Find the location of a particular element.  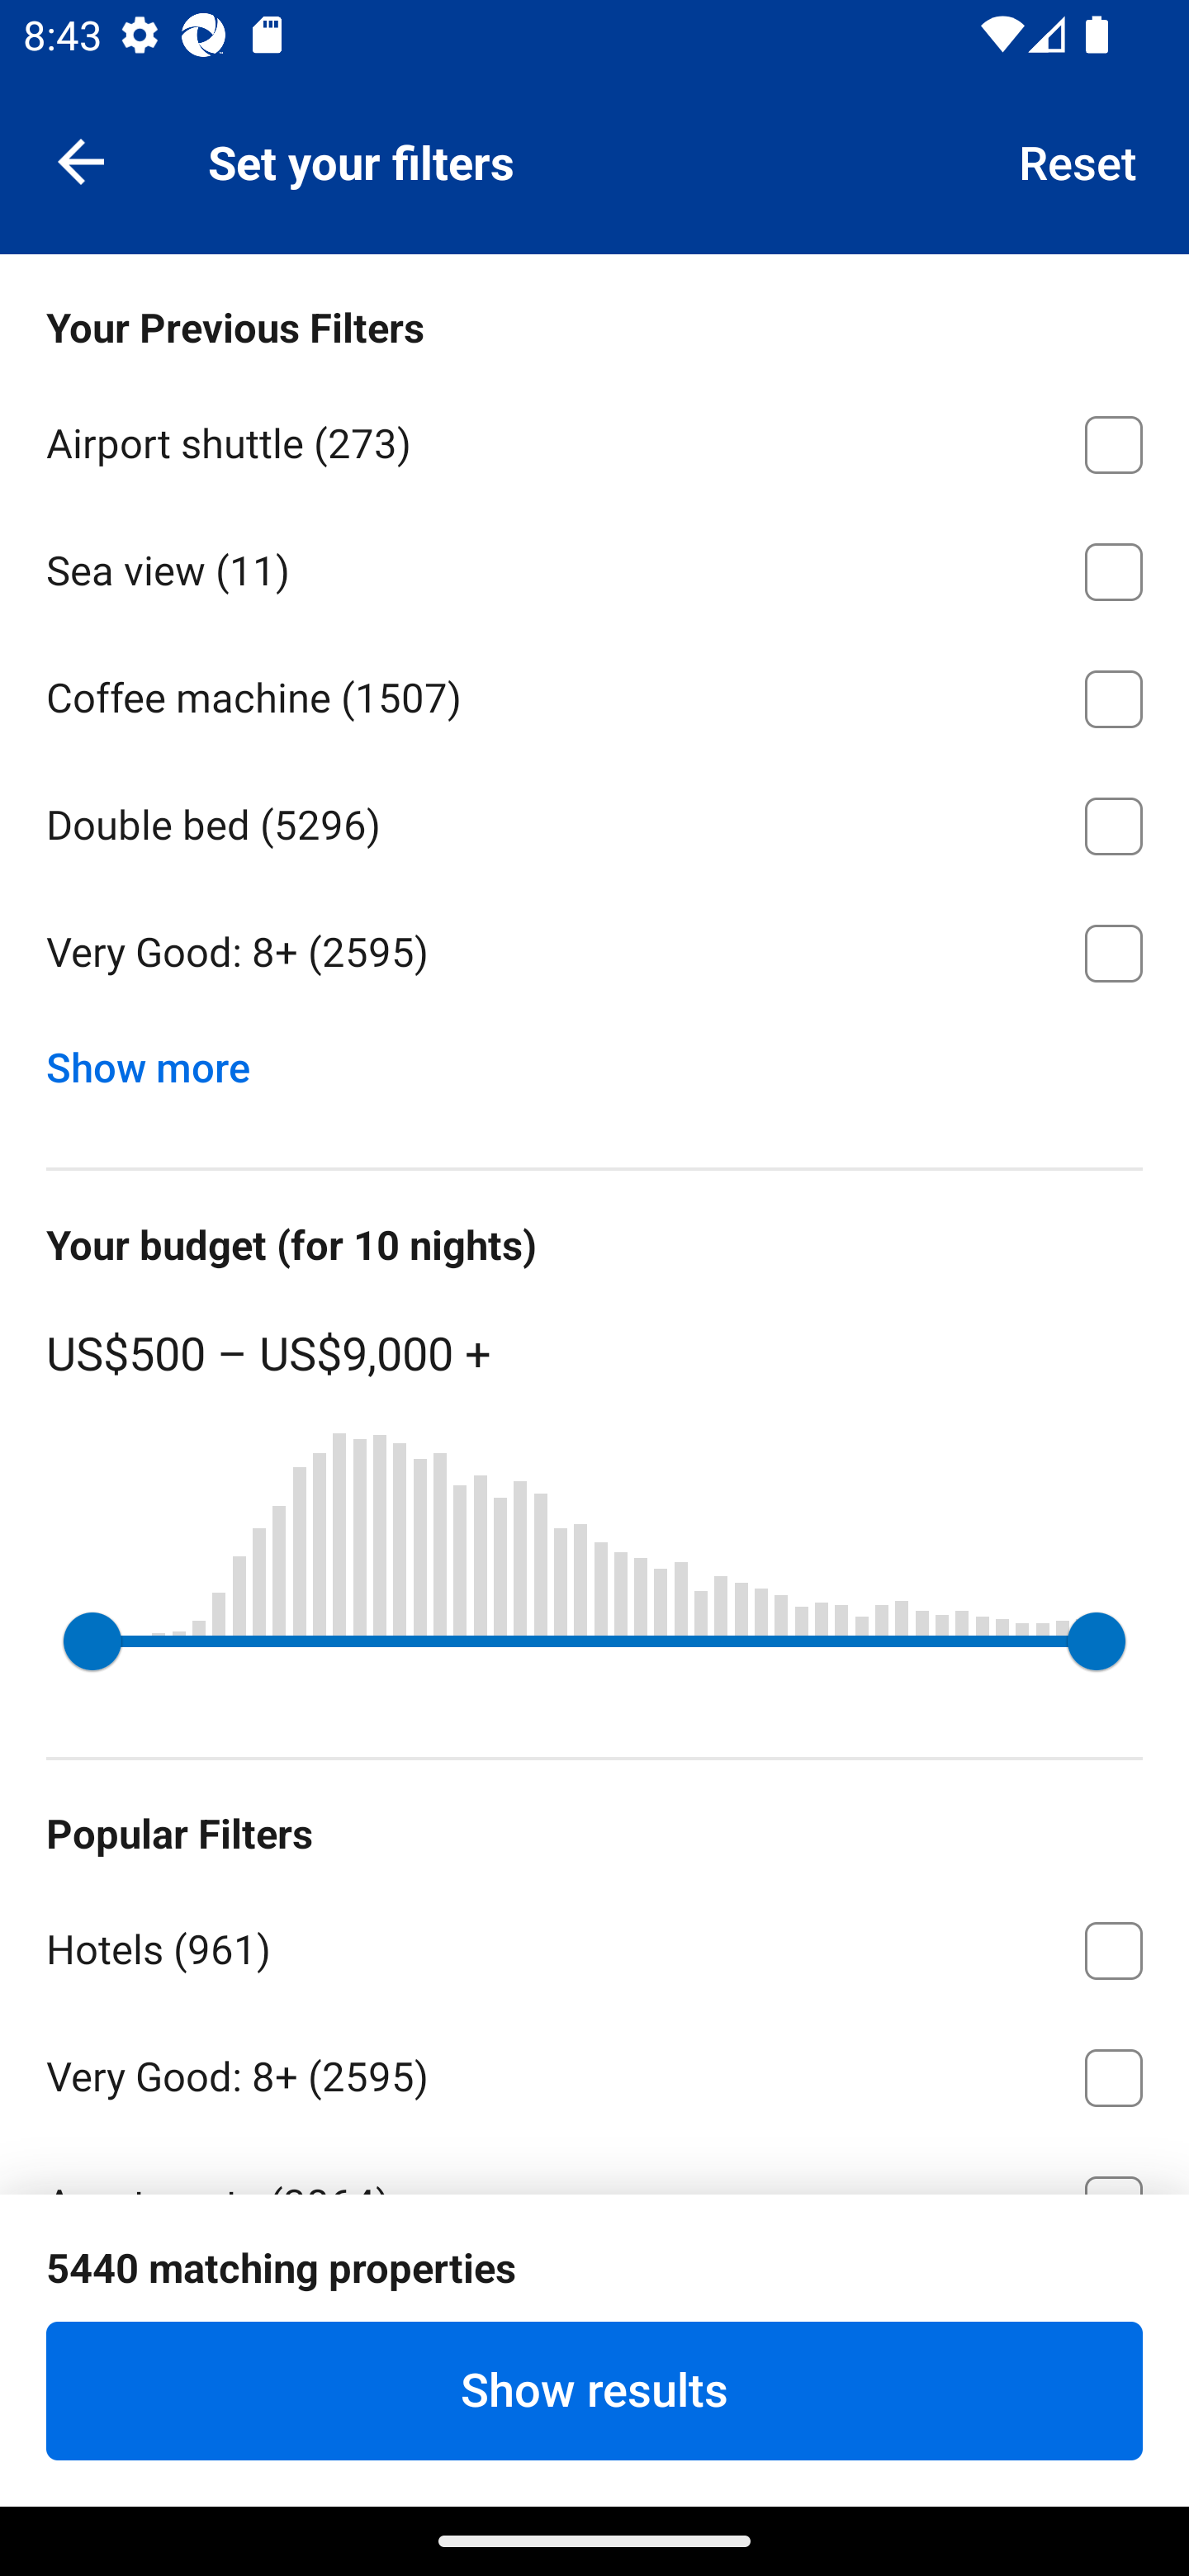

Navigate up is located at coordinates (81, 160).